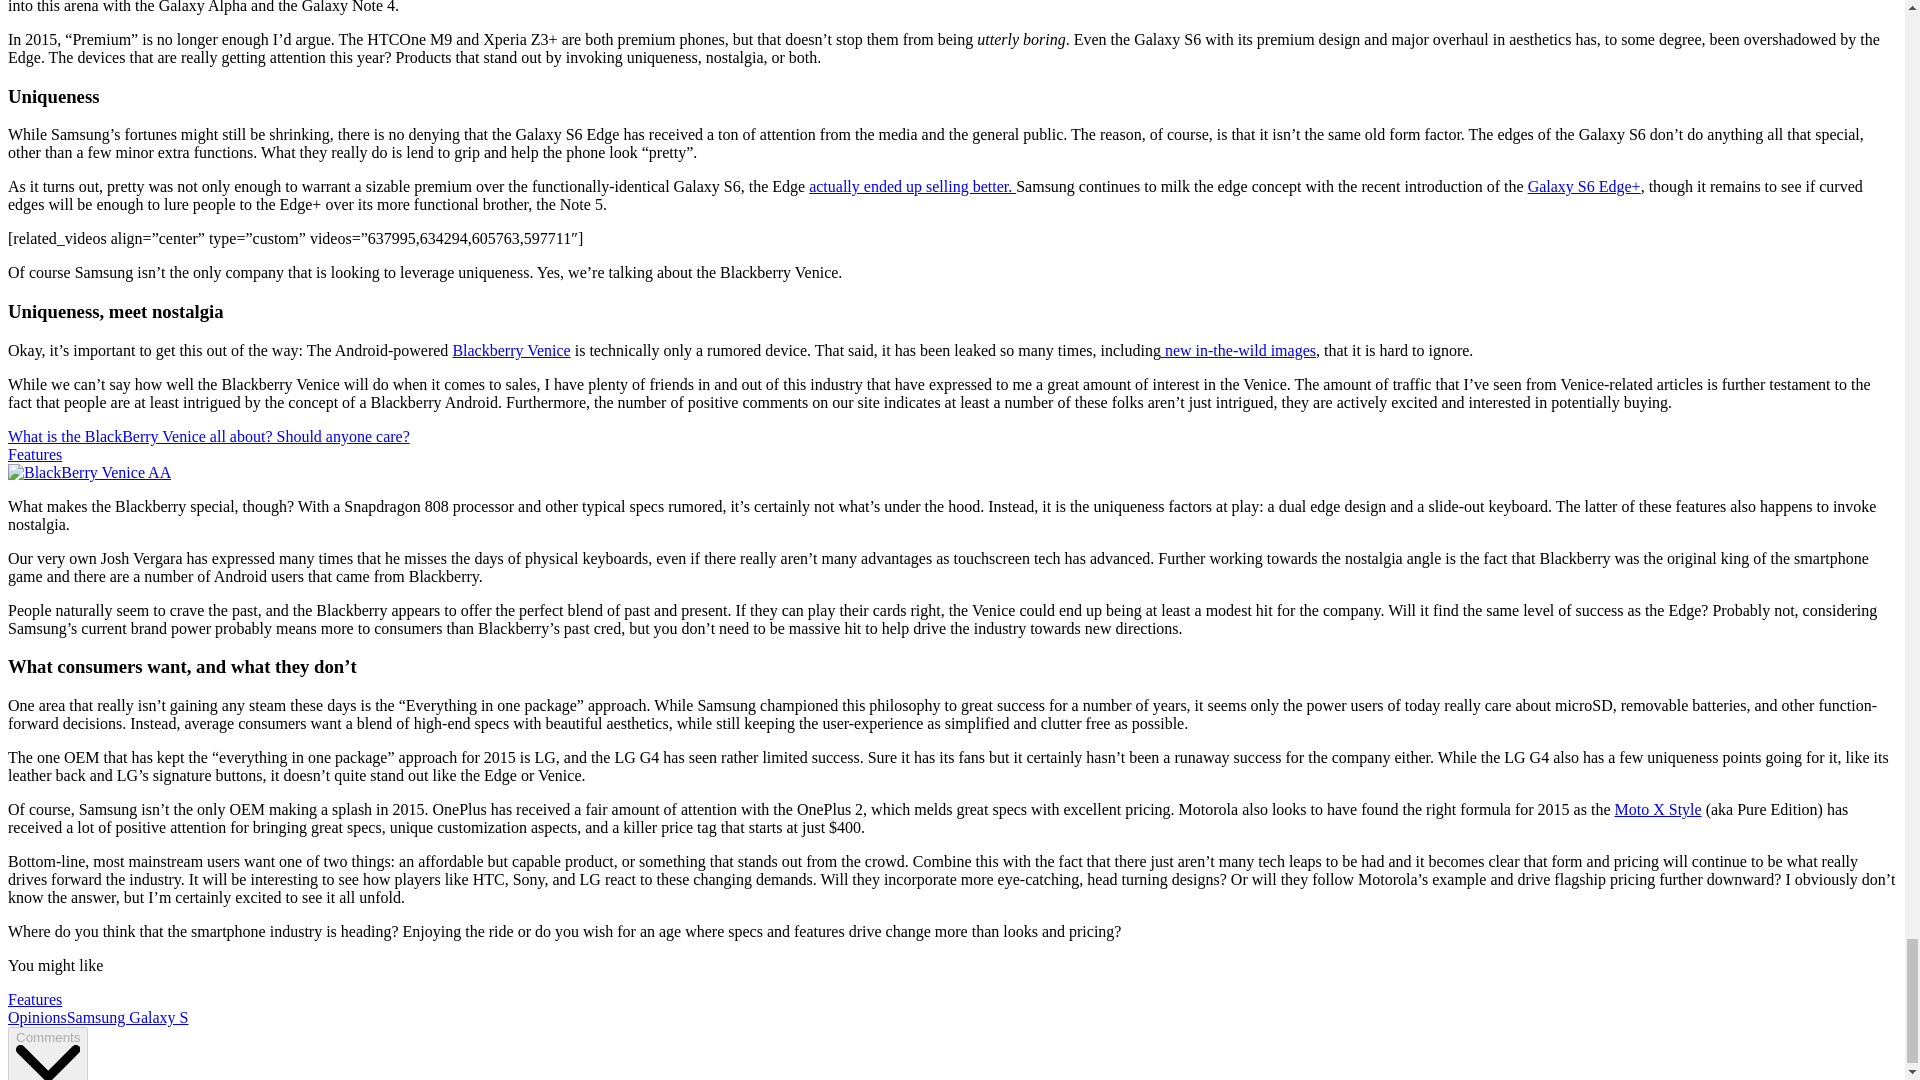  Describe the element at coordinates (34, 999) in the screenshot. I see `Features` at that location.